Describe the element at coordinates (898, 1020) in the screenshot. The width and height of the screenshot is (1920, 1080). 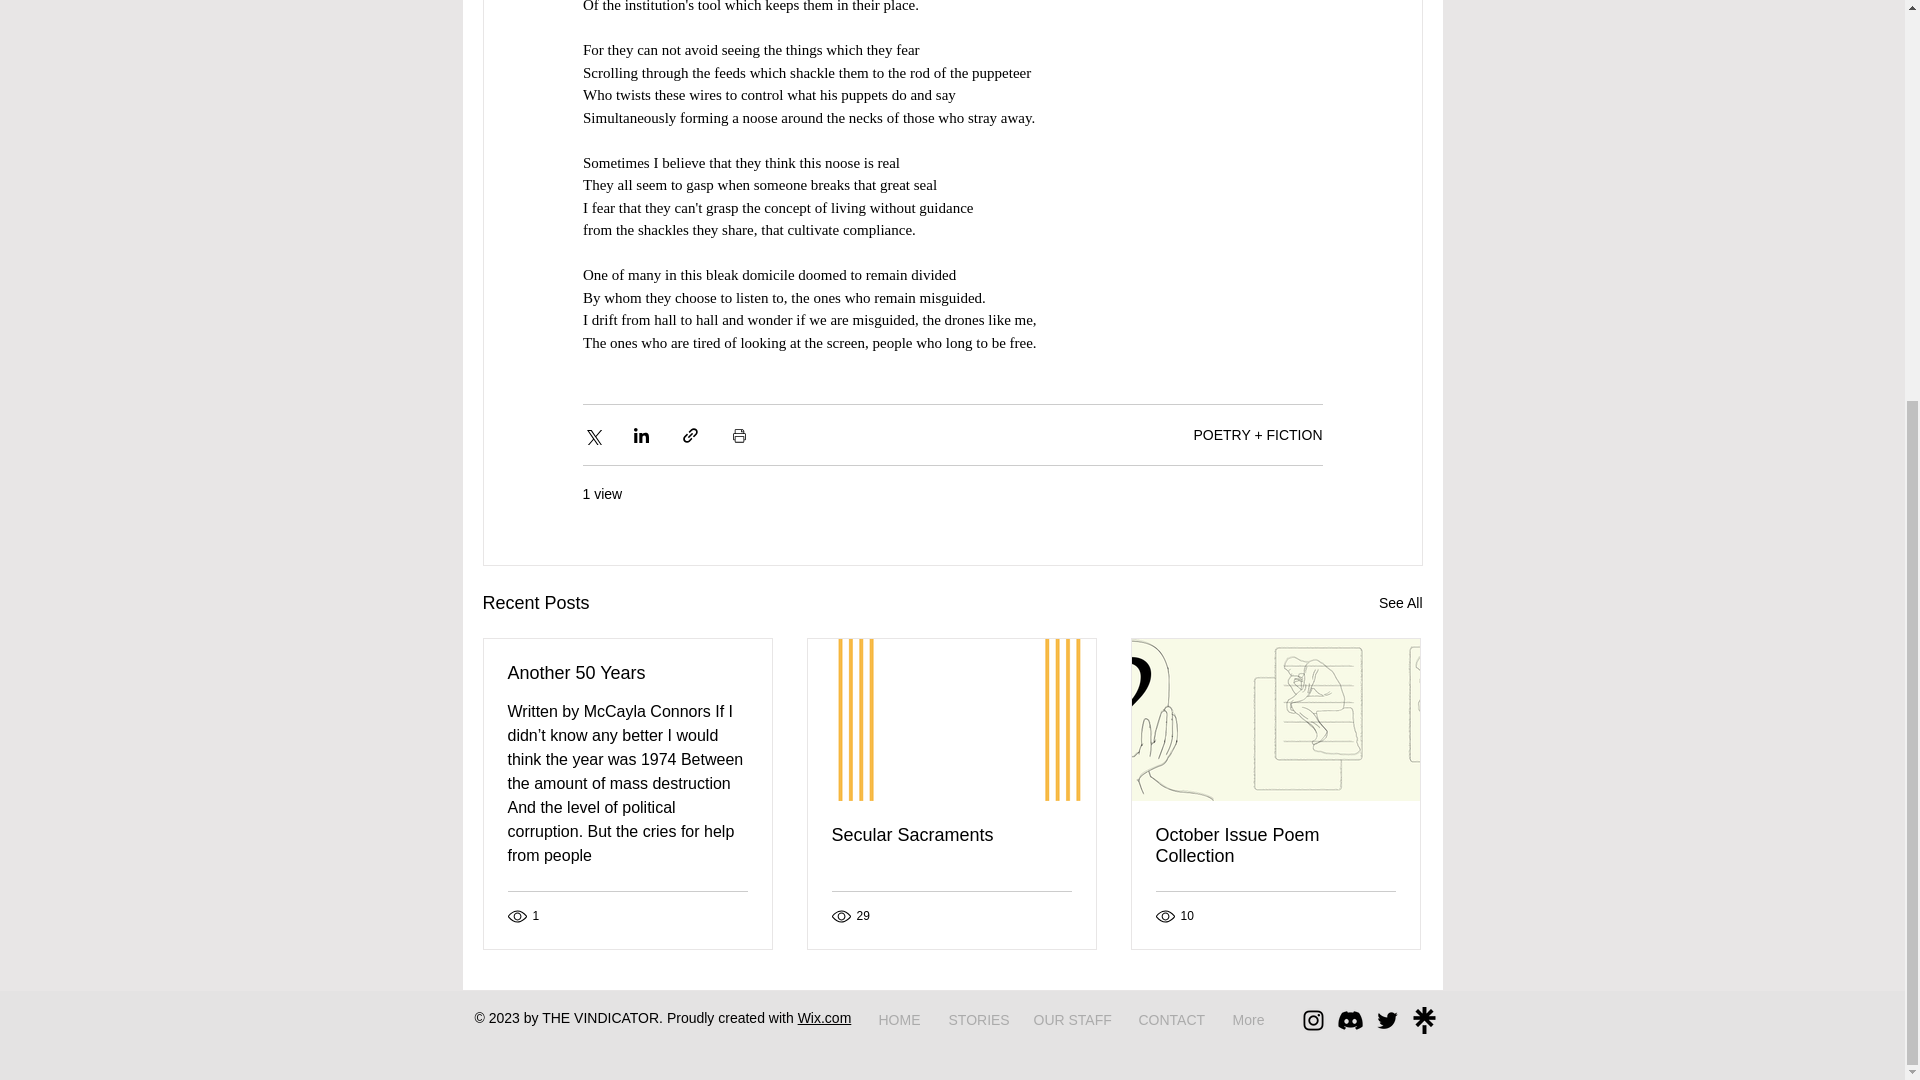
I see `HOME` at that location.